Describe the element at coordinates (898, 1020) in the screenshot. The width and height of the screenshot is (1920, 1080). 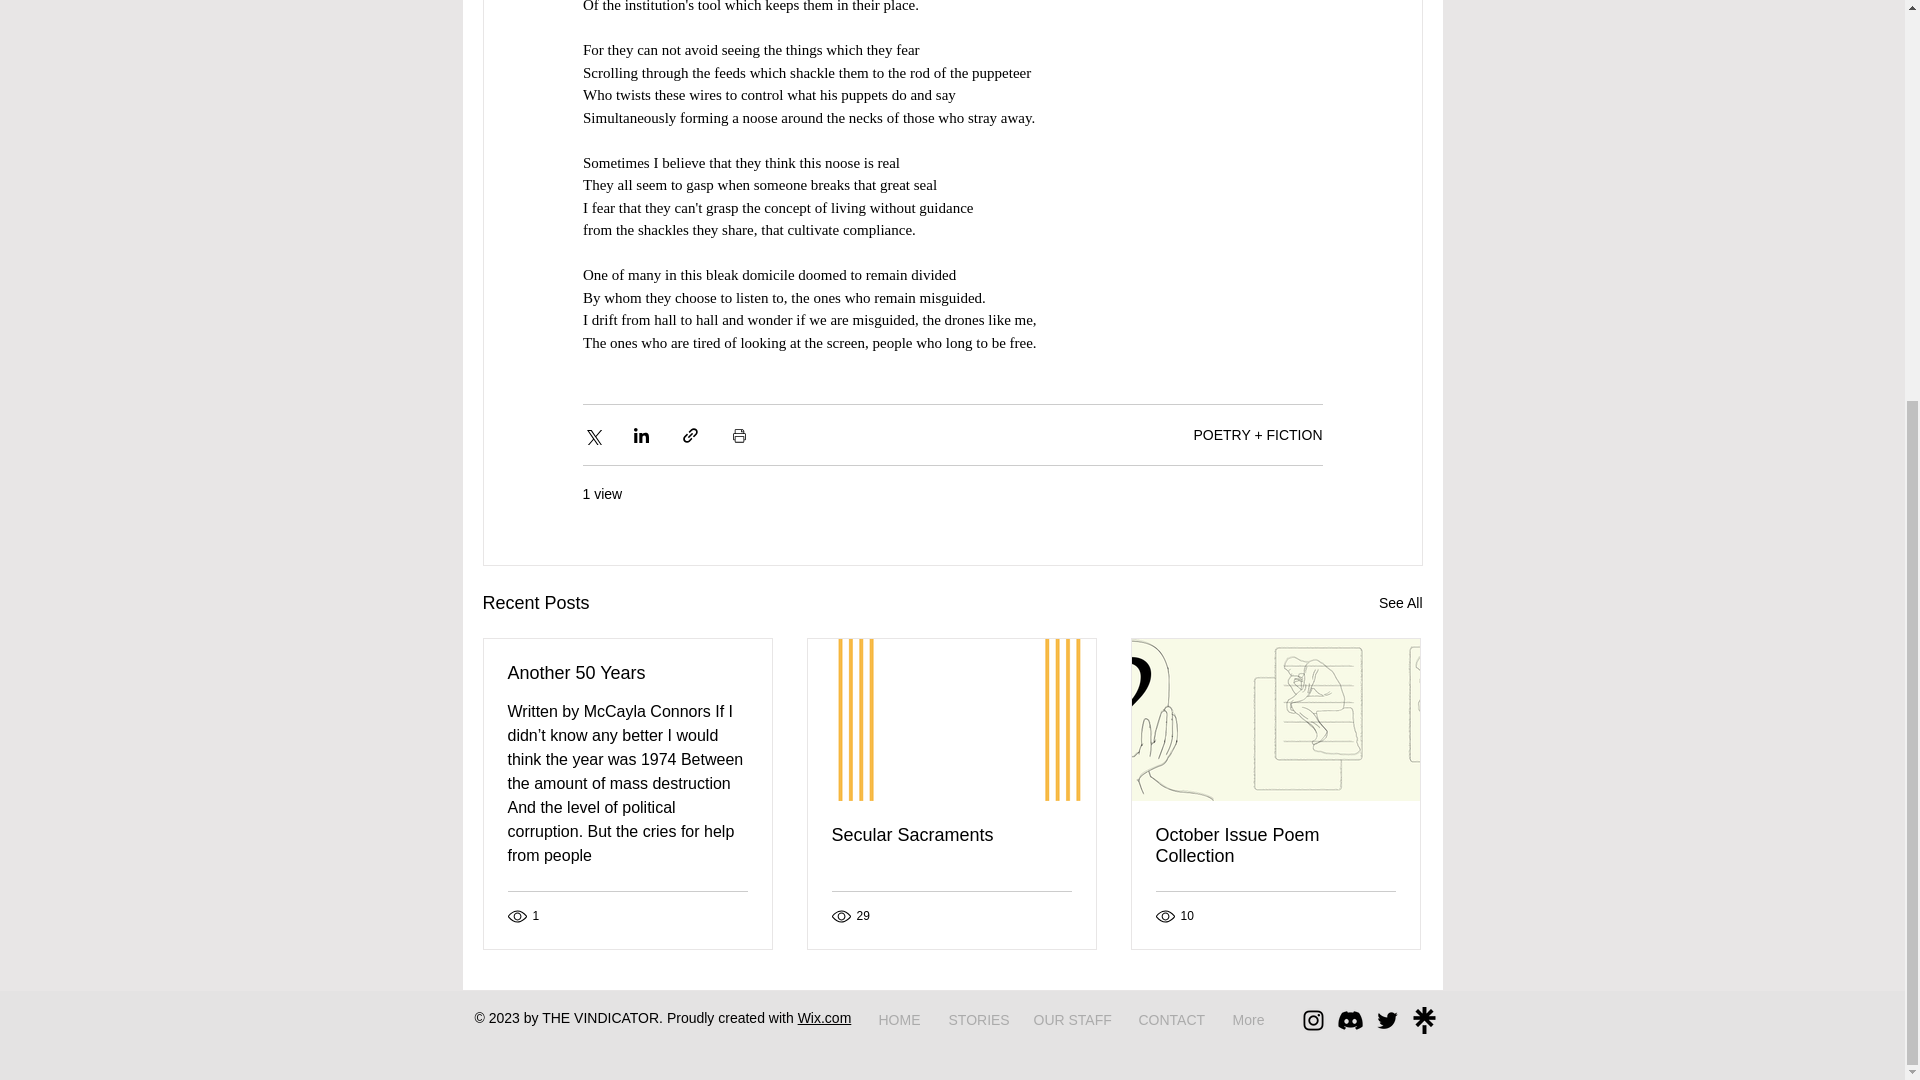
I see `HOME` at that location.